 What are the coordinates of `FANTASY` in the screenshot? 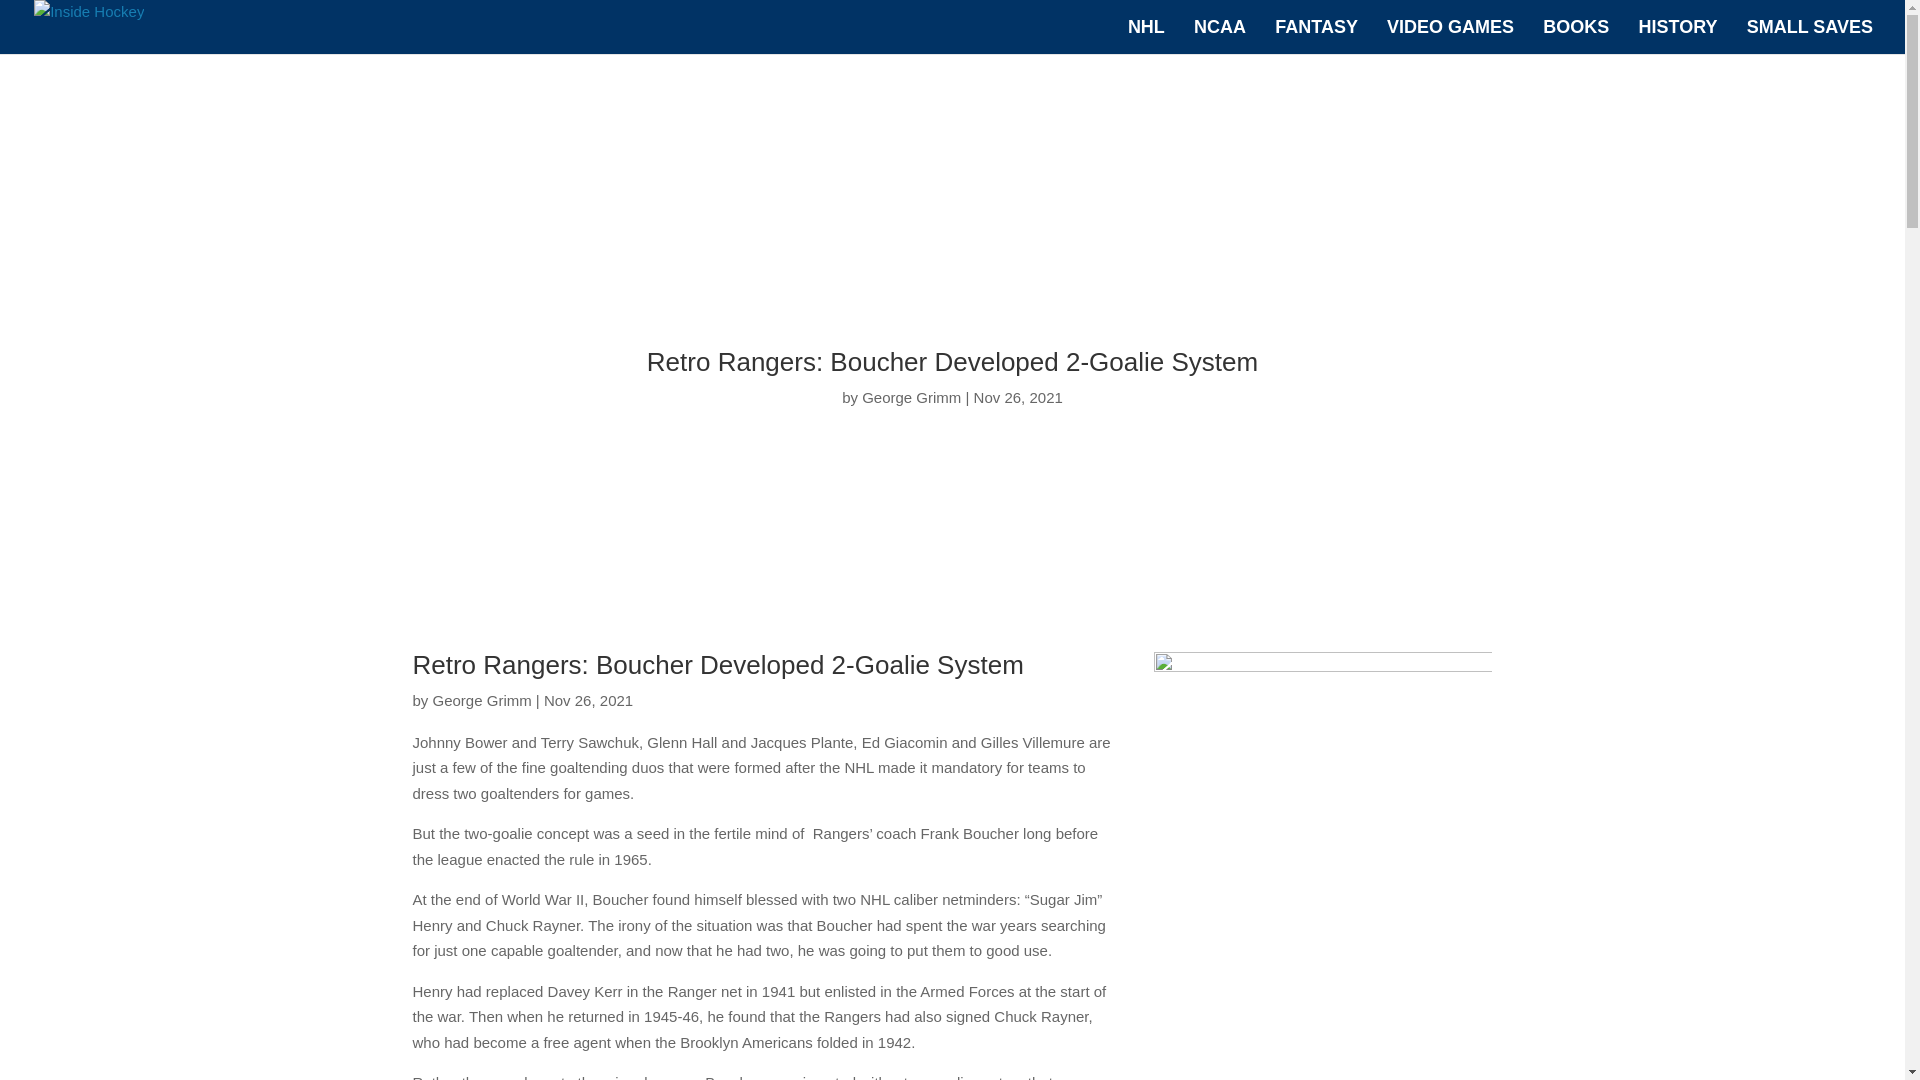 It's located at (1316, 37).